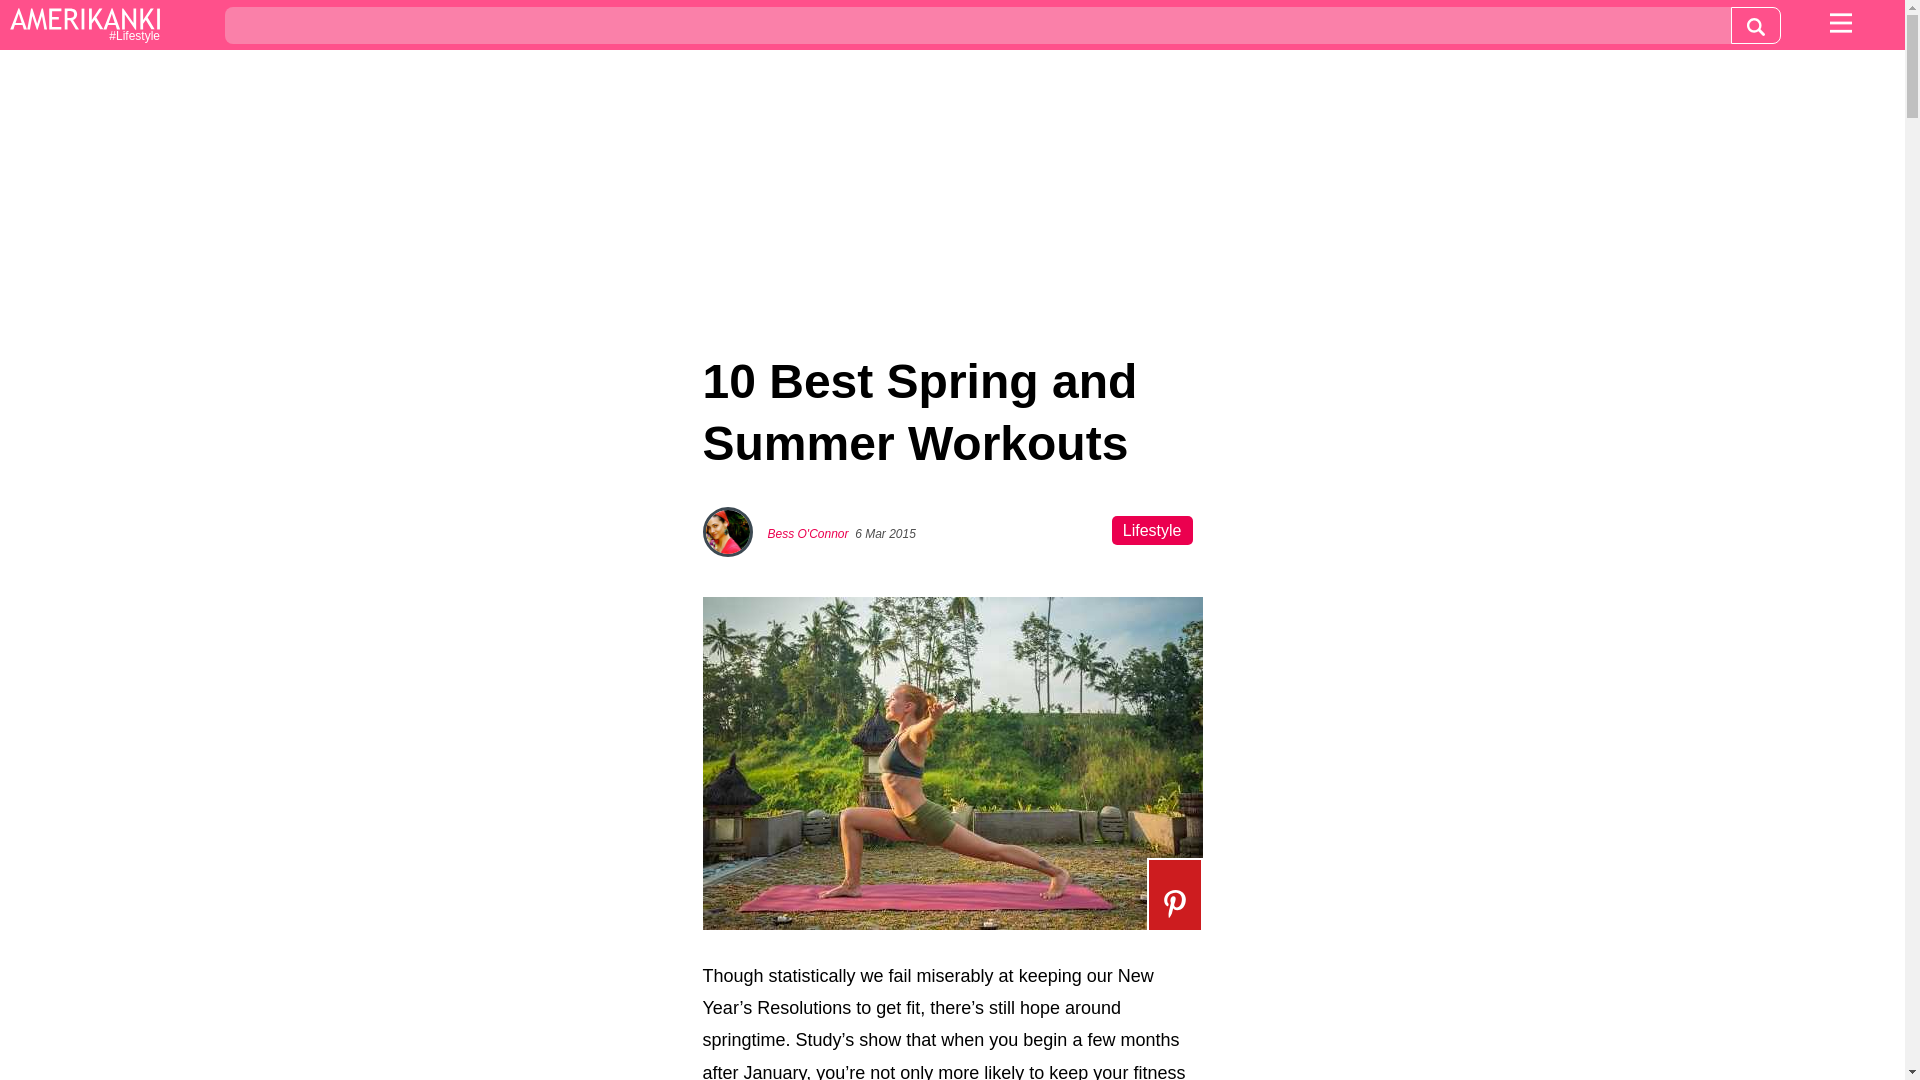 This screenshot has height=1080, width=1920. What do you see at coordinates (808, 534) in the screenshot?
I see `Bess O'Connor` at bounding box center [808, 534].